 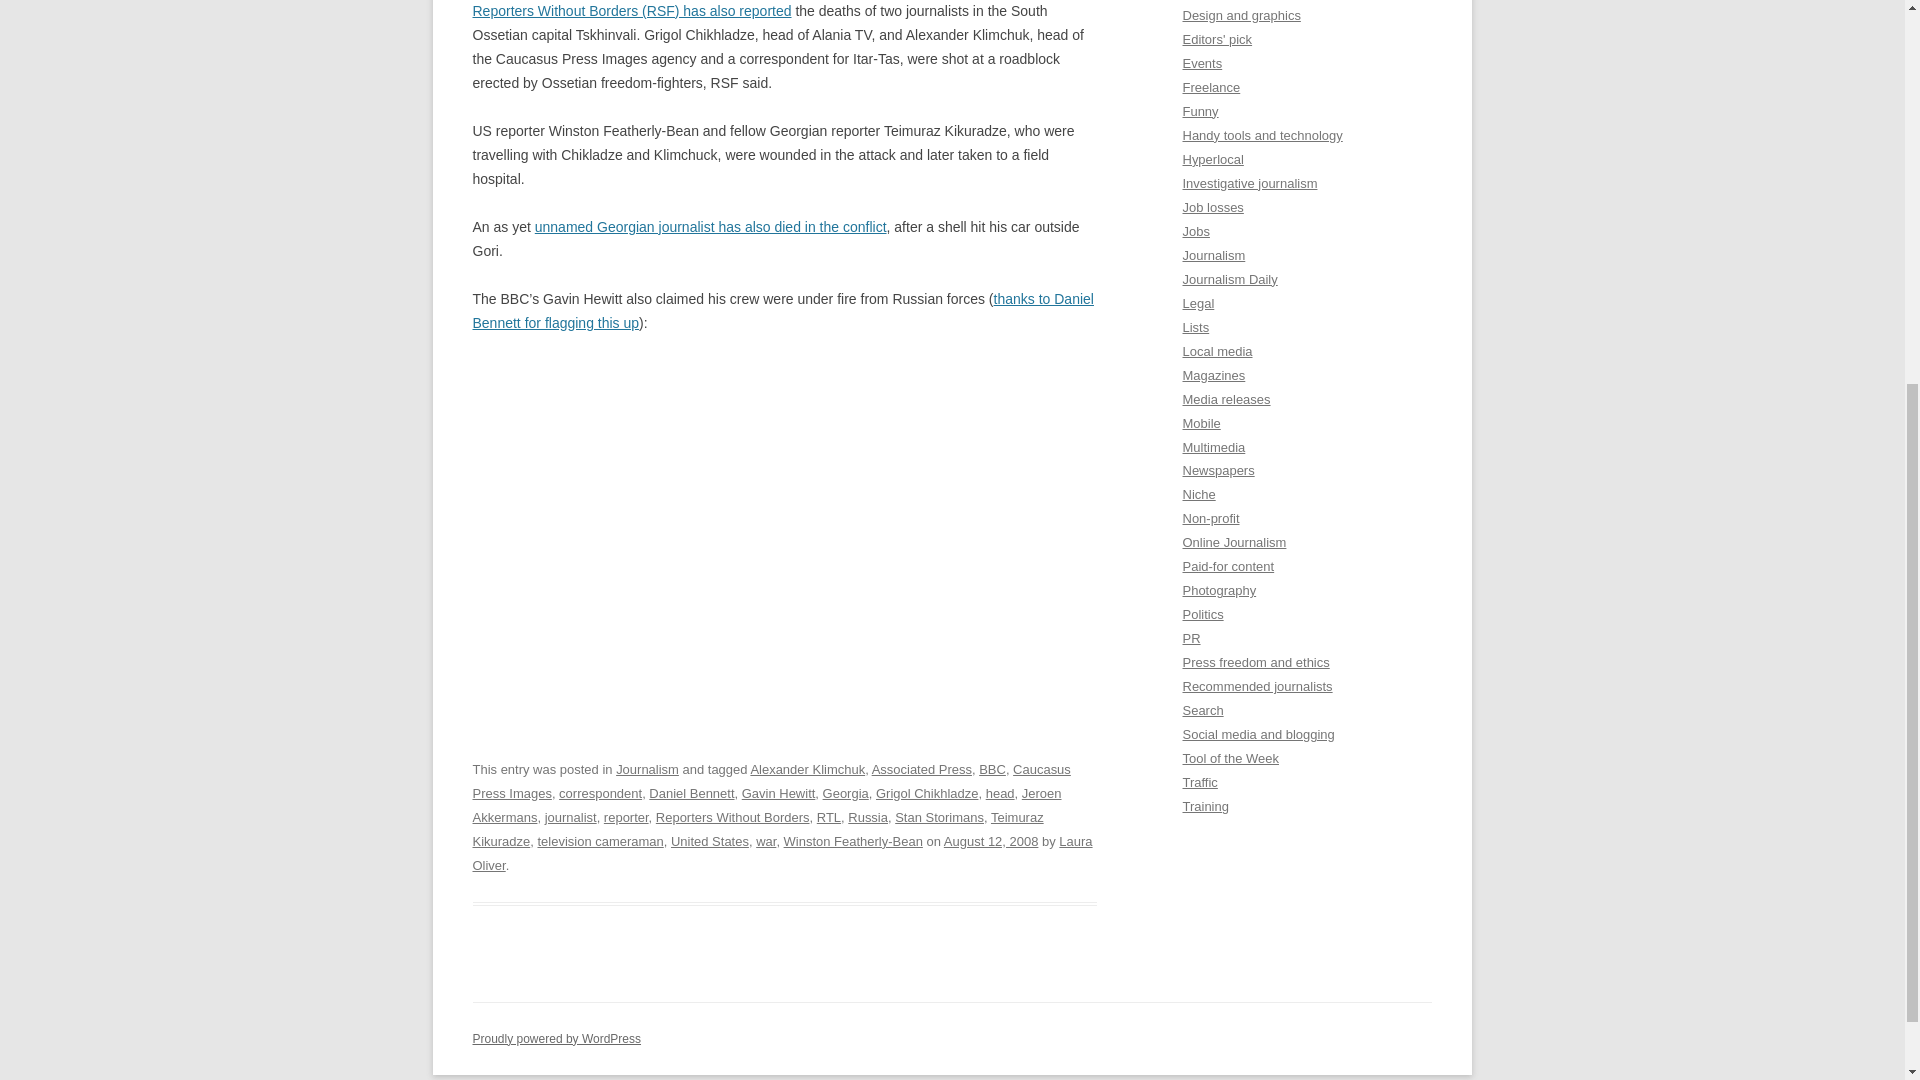 What do you see at coordinates (926, 794) in the screenshot?
I see `Grigol Chikhladze` at bounding box center [926, 794].